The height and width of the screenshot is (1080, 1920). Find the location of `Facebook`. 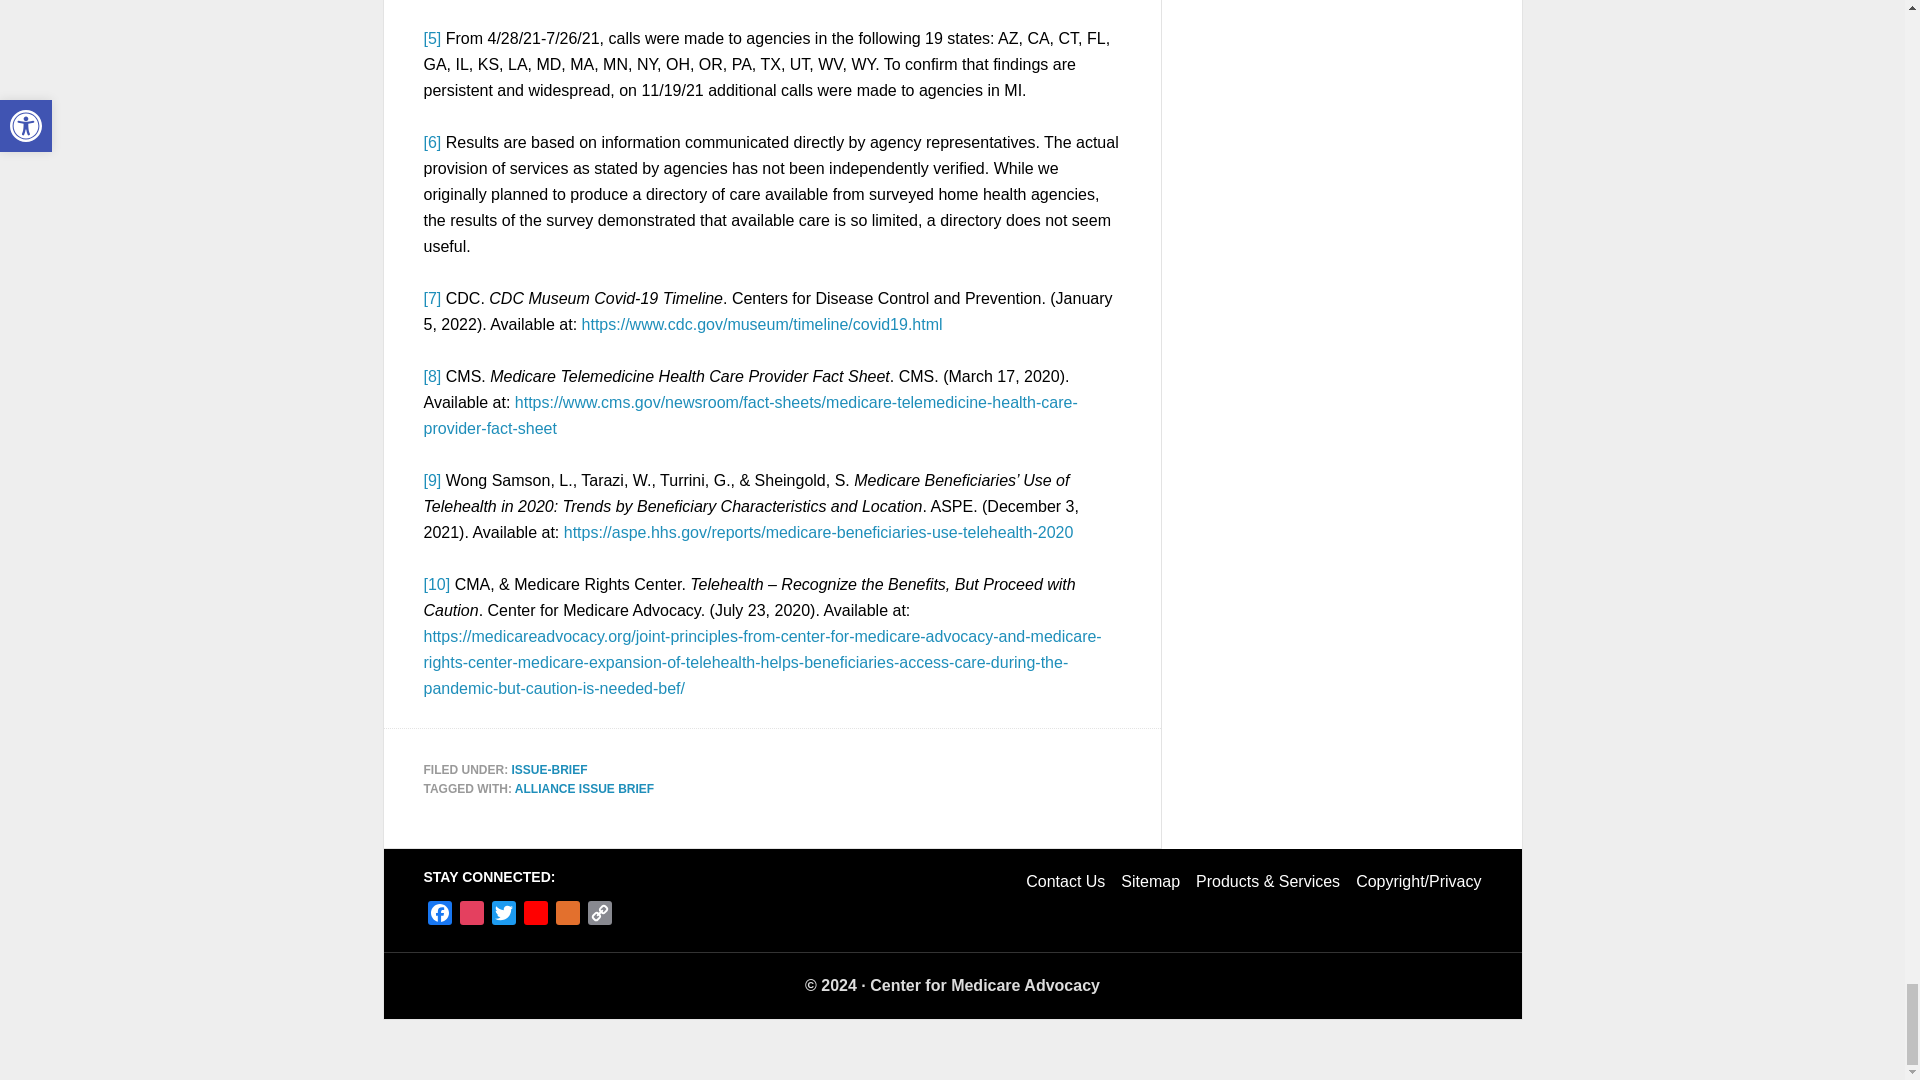

Facebook is located at coordinates (440, 916).